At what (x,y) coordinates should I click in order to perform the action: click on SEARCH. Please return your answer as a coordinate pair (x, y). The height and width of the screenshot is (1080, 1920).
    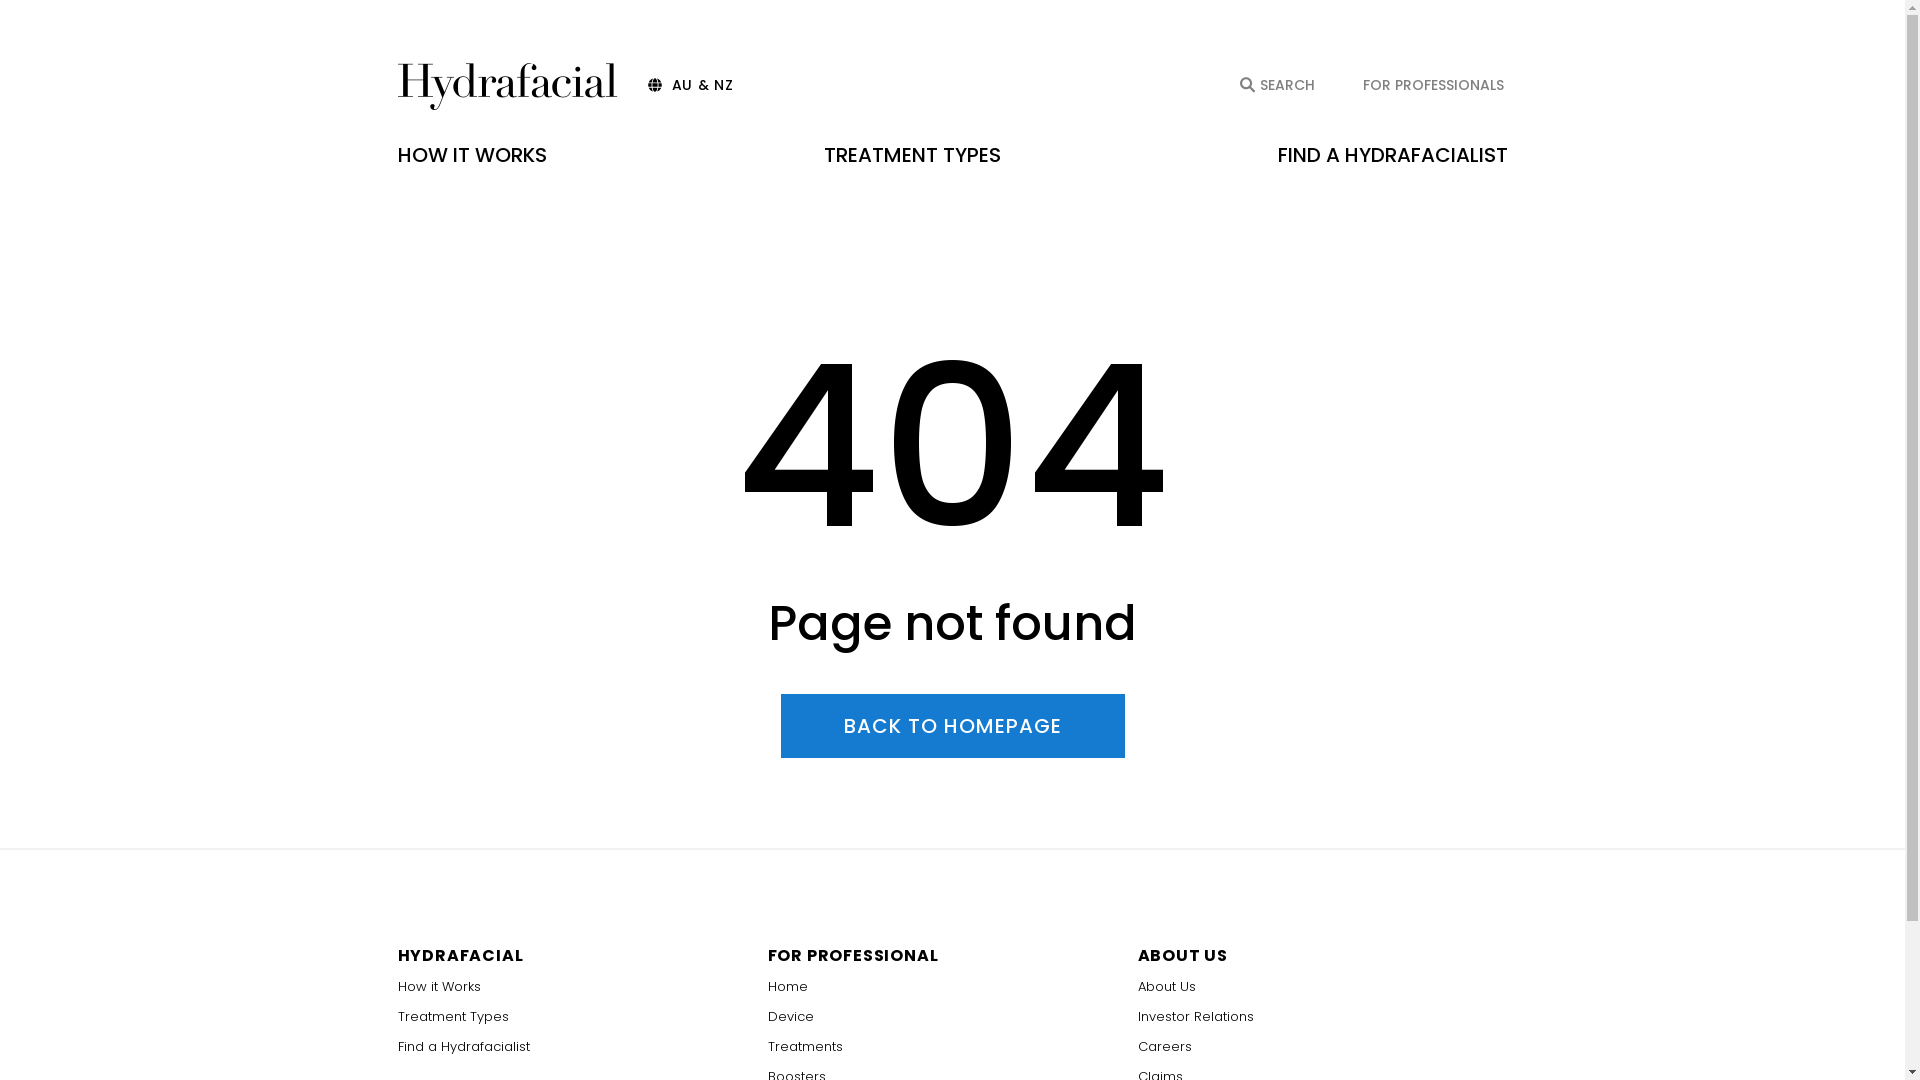
    Looking at the image, I should click on (1278, 85).